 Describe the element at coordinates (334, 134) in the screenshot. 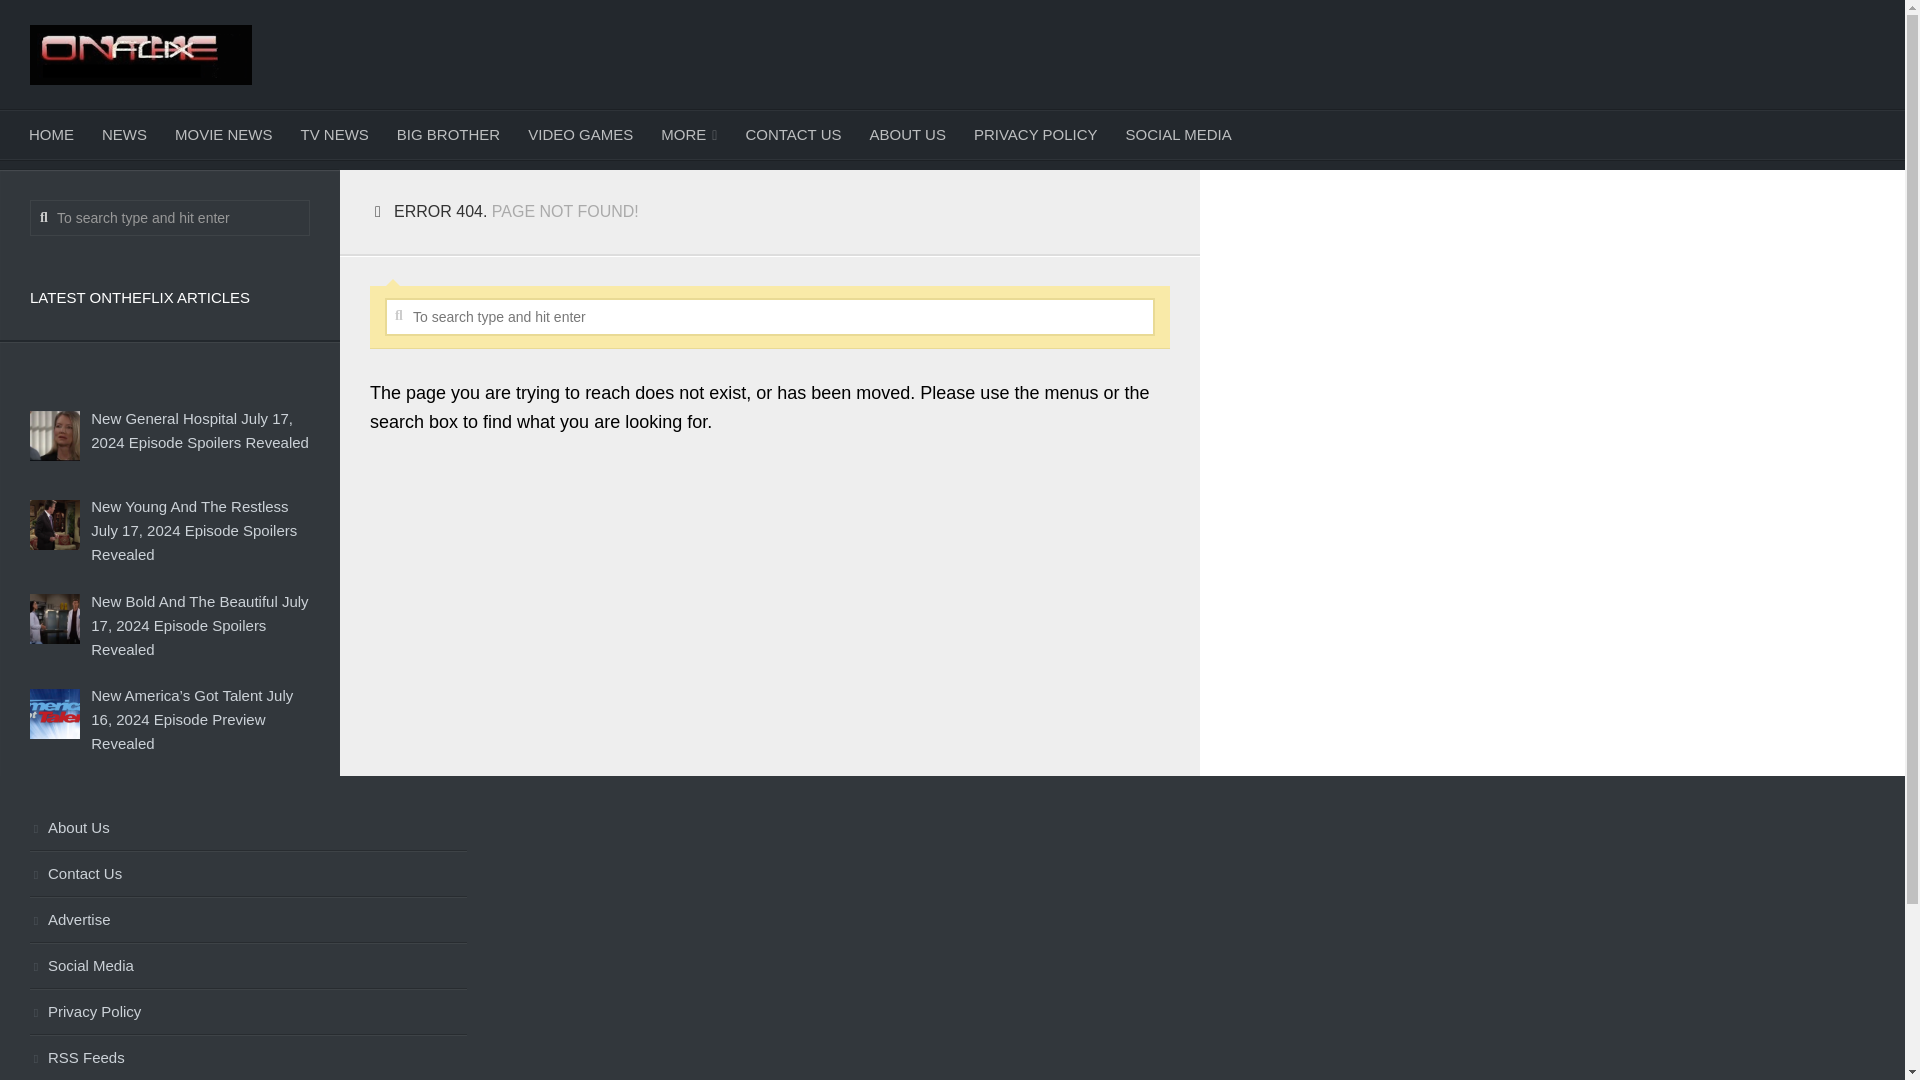

I see `TV NEWS` at that location.